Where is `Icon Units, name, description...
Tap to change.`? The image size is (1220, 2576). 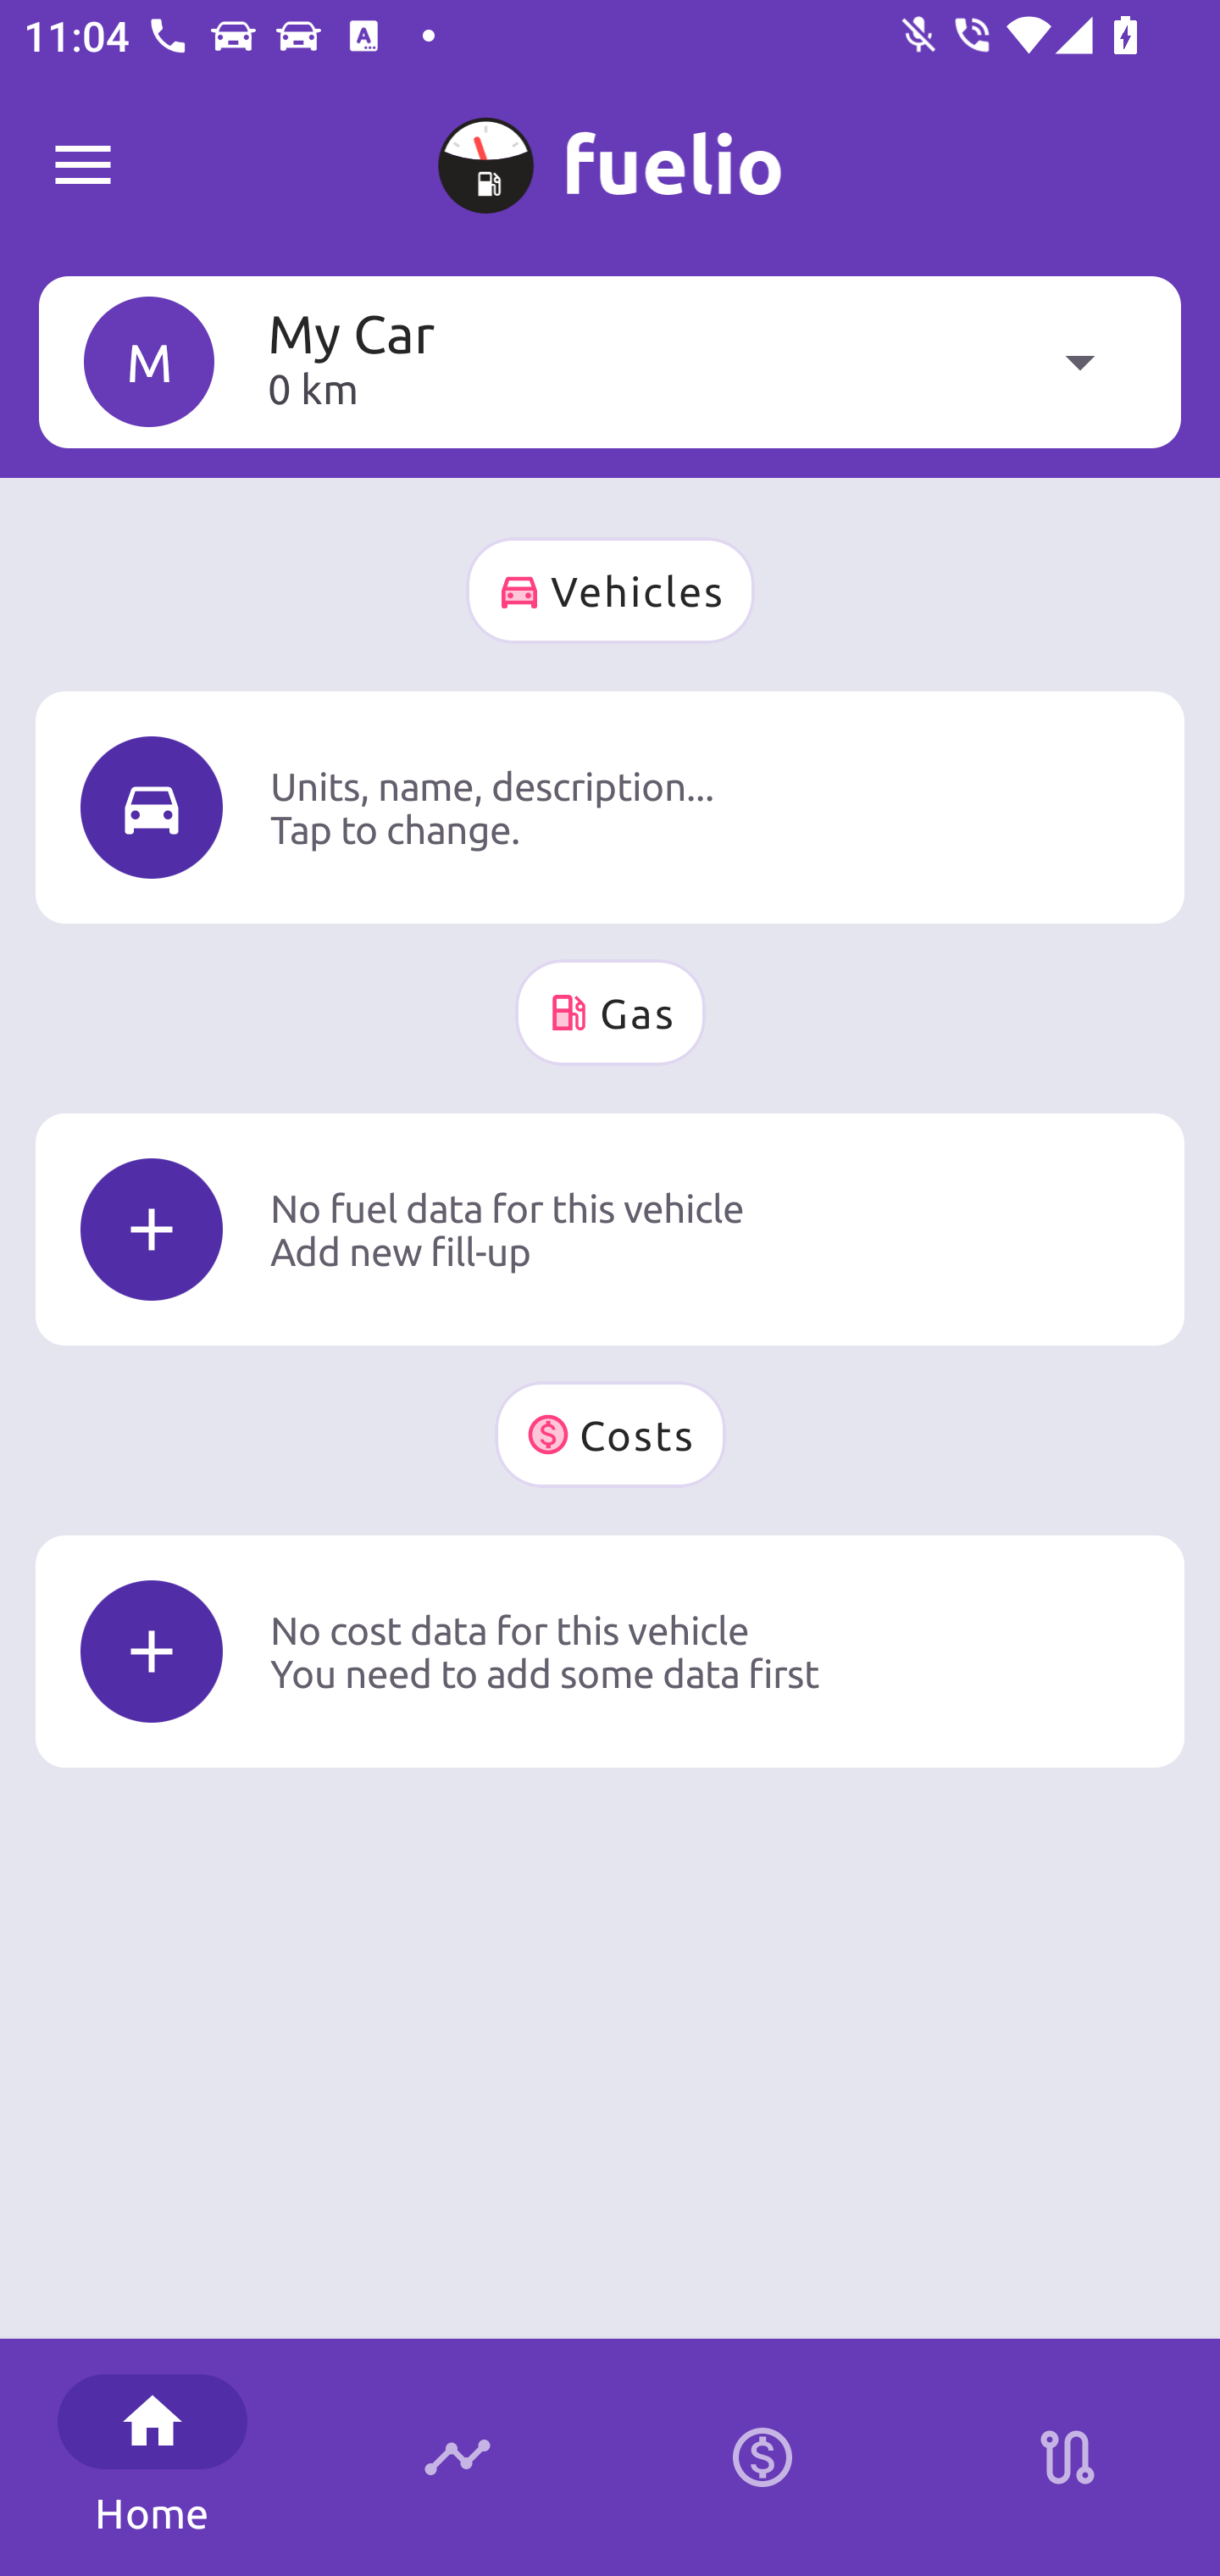 Icon Units, name, description...
Tap to change. is located at coordinates (610, 807).